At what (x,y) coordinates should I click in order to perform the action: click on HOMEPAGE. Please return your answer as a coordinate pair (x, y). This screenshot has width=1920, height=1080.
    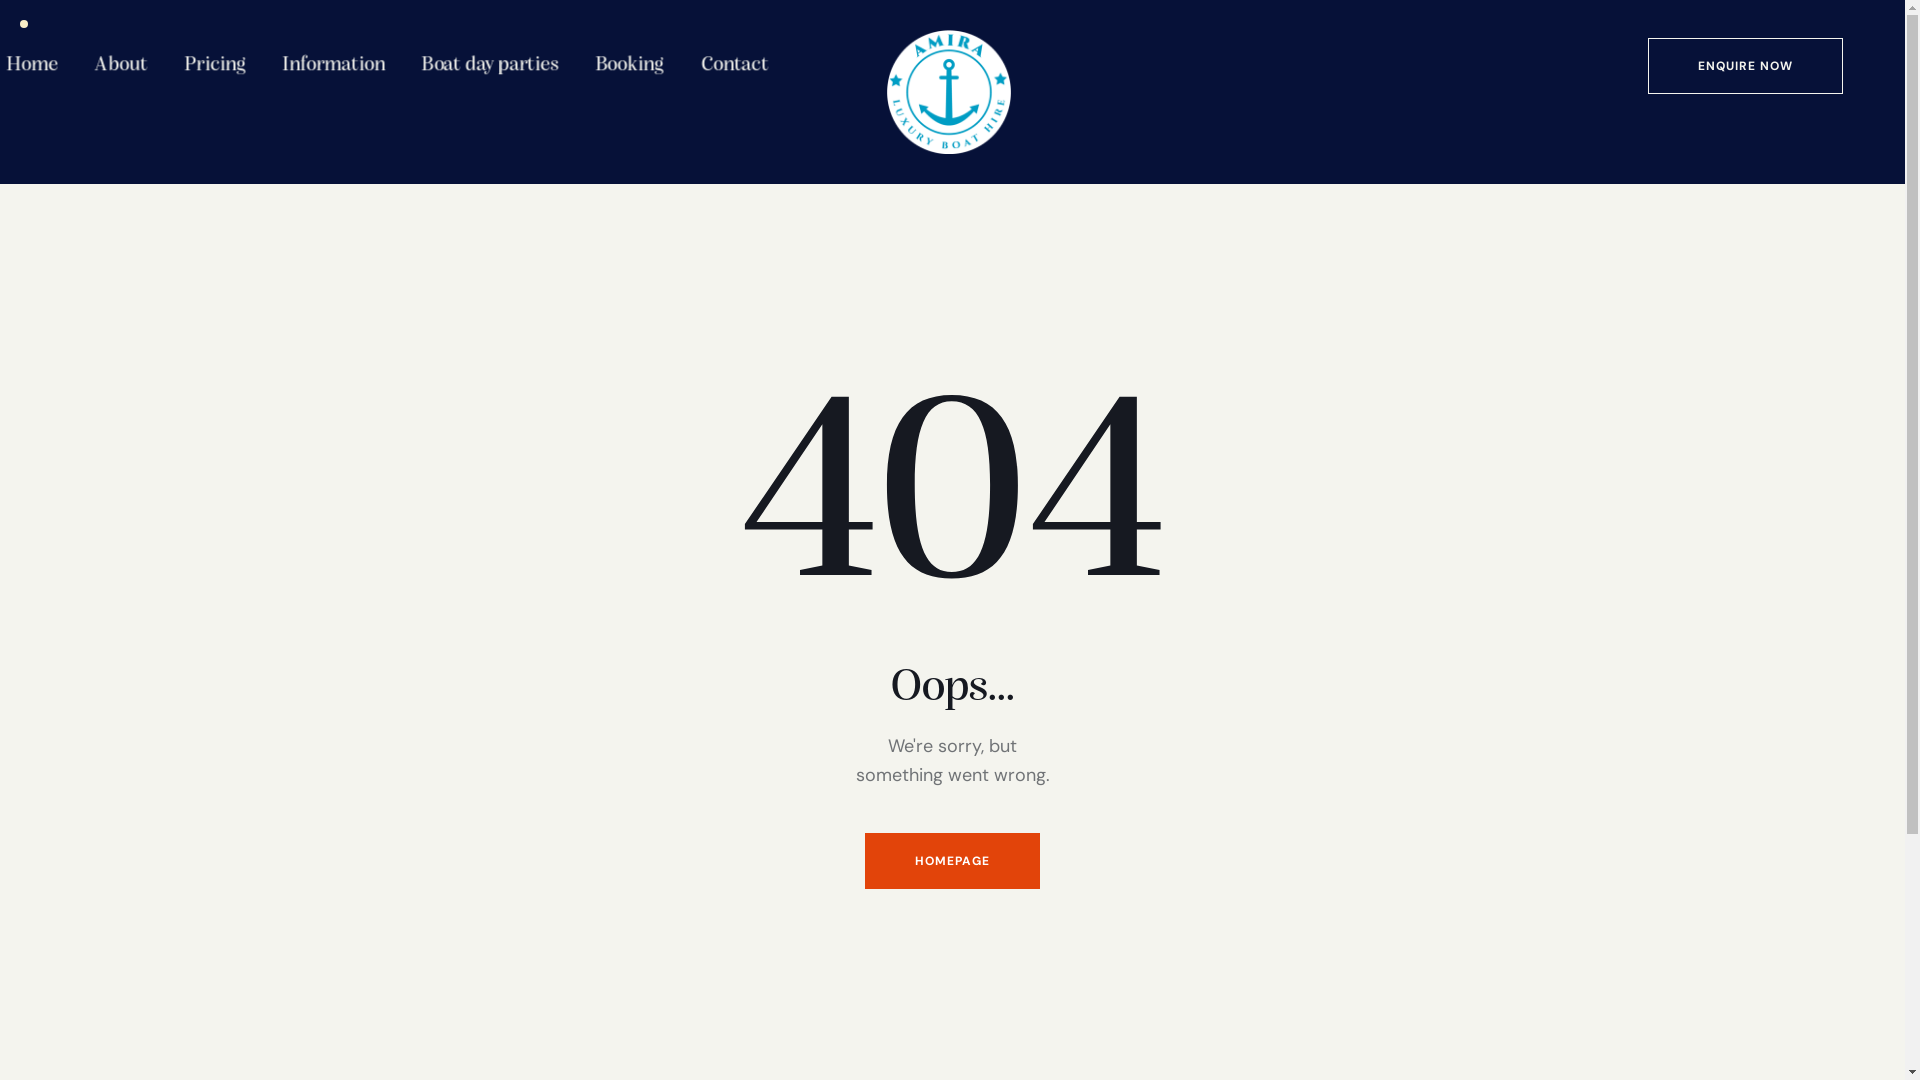
    Looking at the image, I should click on (952, 861).